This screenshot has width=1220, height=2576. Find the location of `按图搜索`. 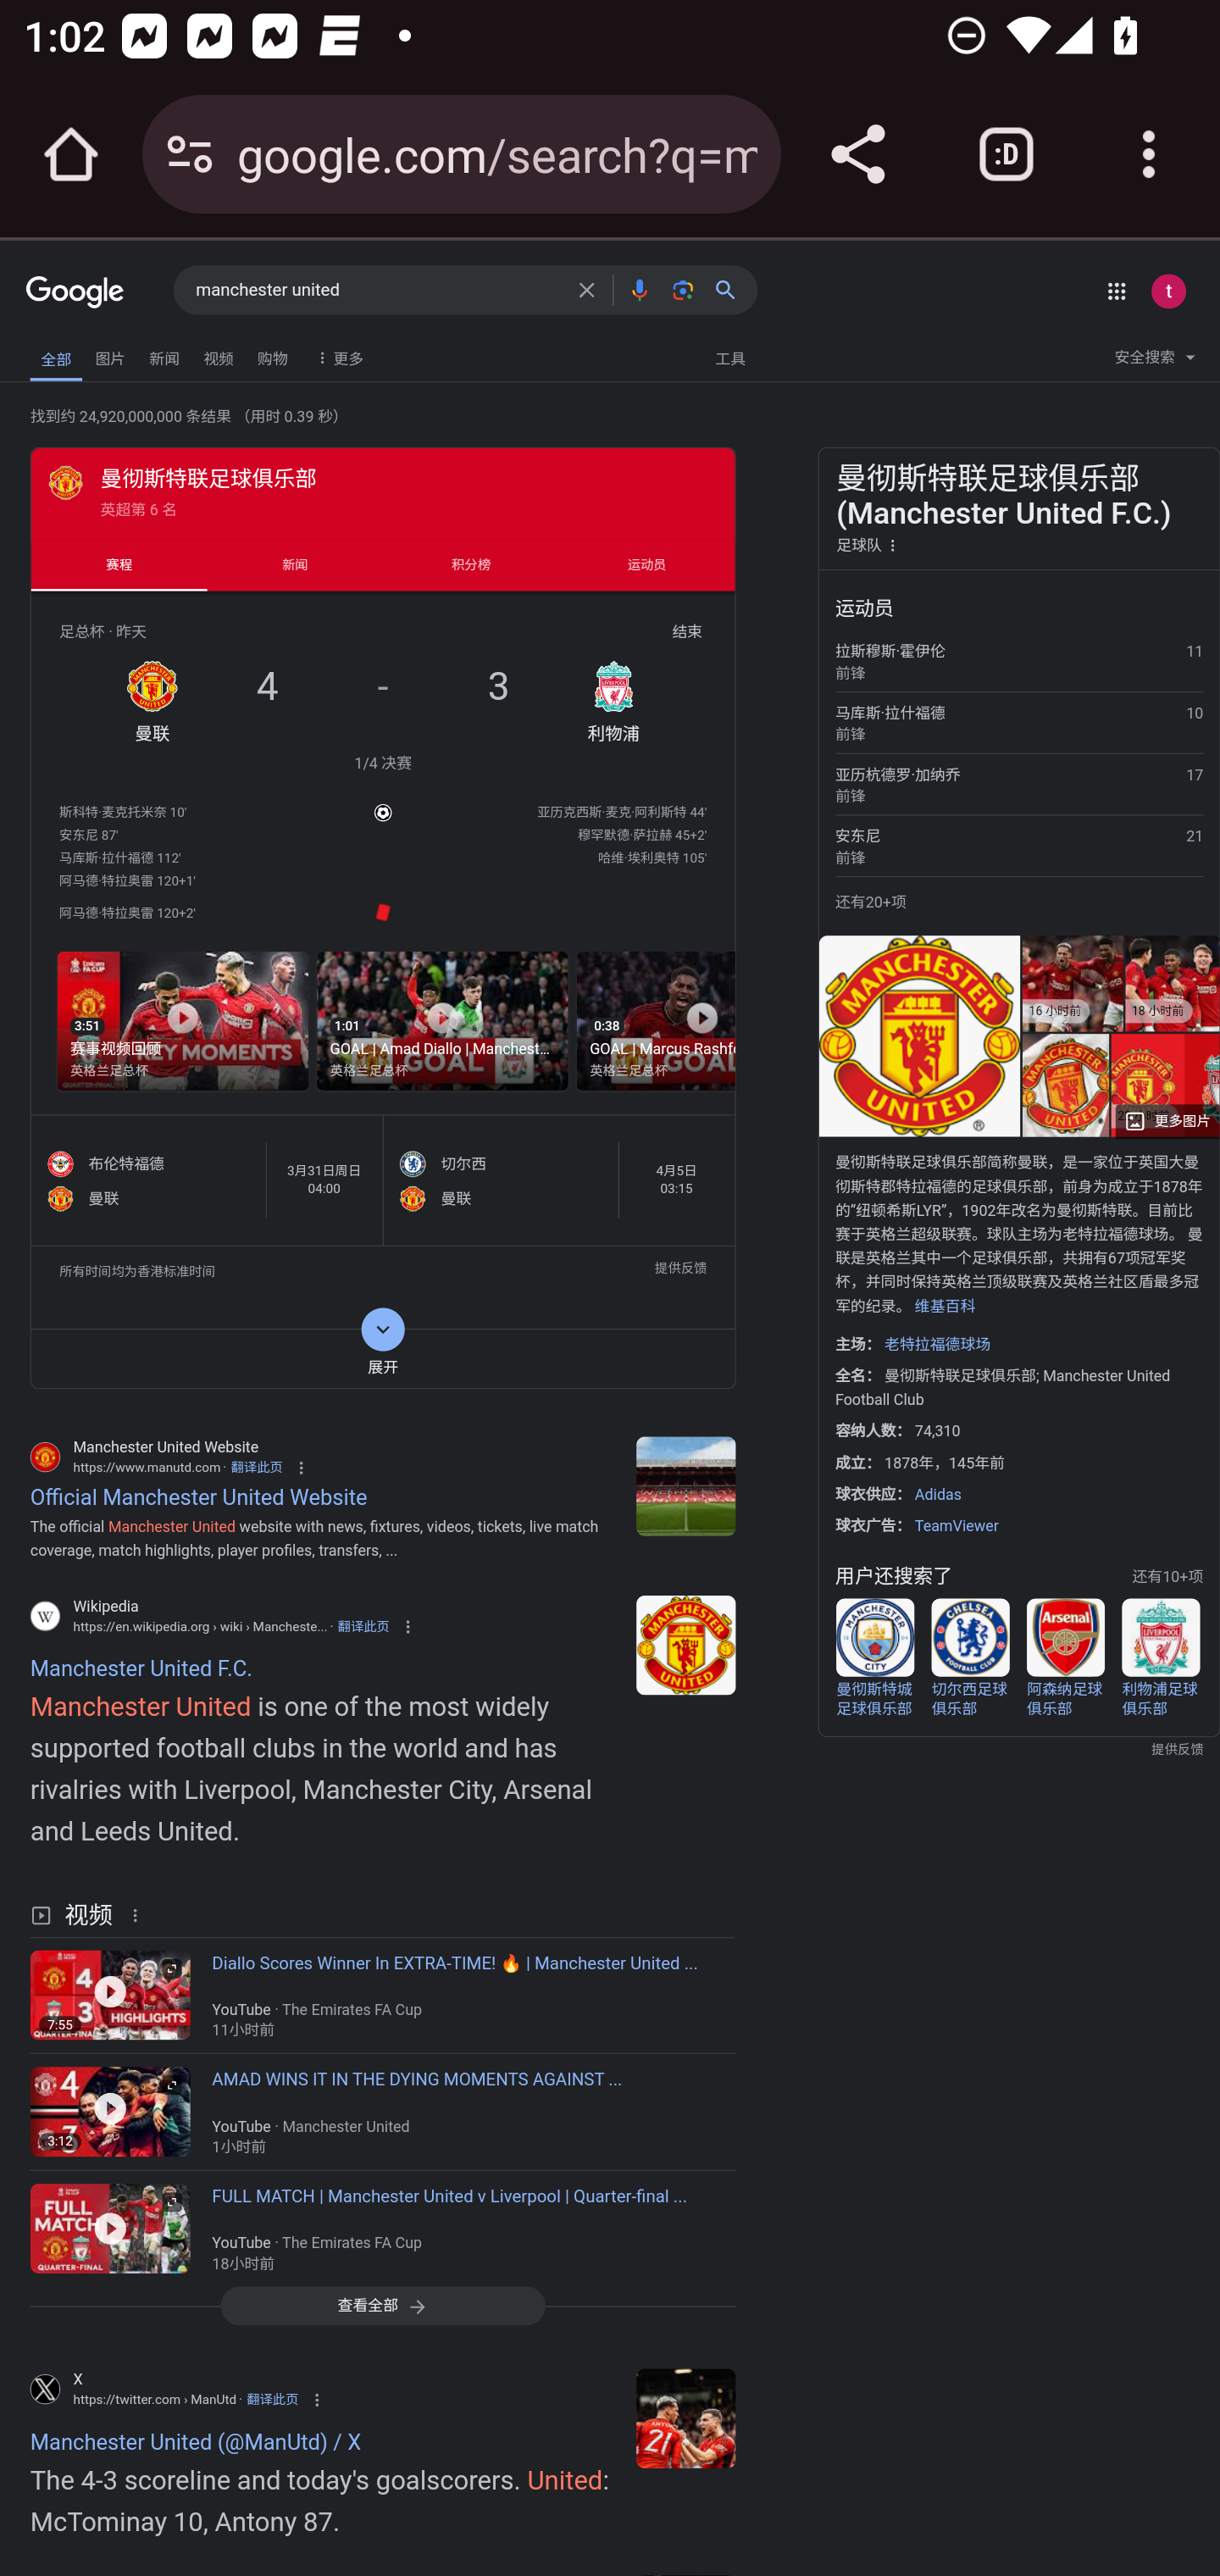

按图搜索 is located at coordinates (683, 290).